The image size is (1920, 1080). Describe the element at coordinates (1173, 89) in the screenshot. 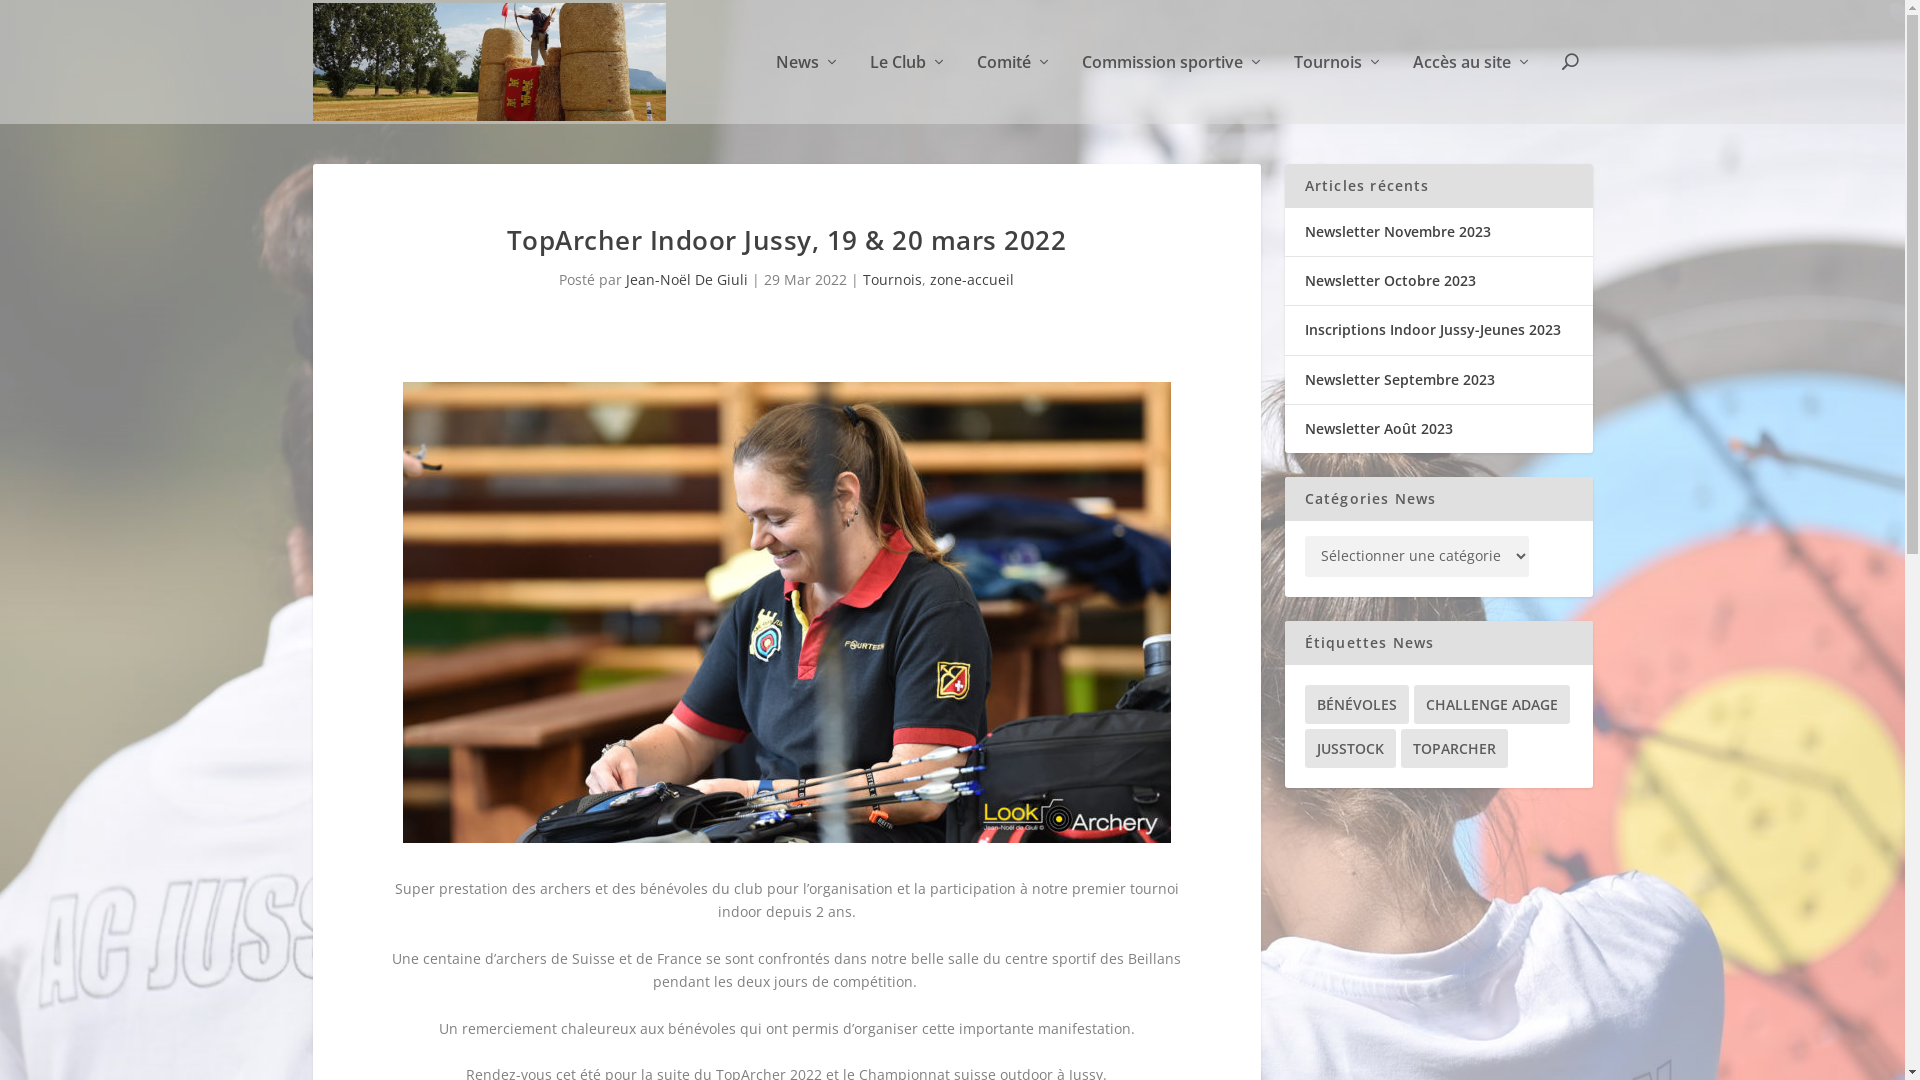

I see `Commission sportive` at that location.